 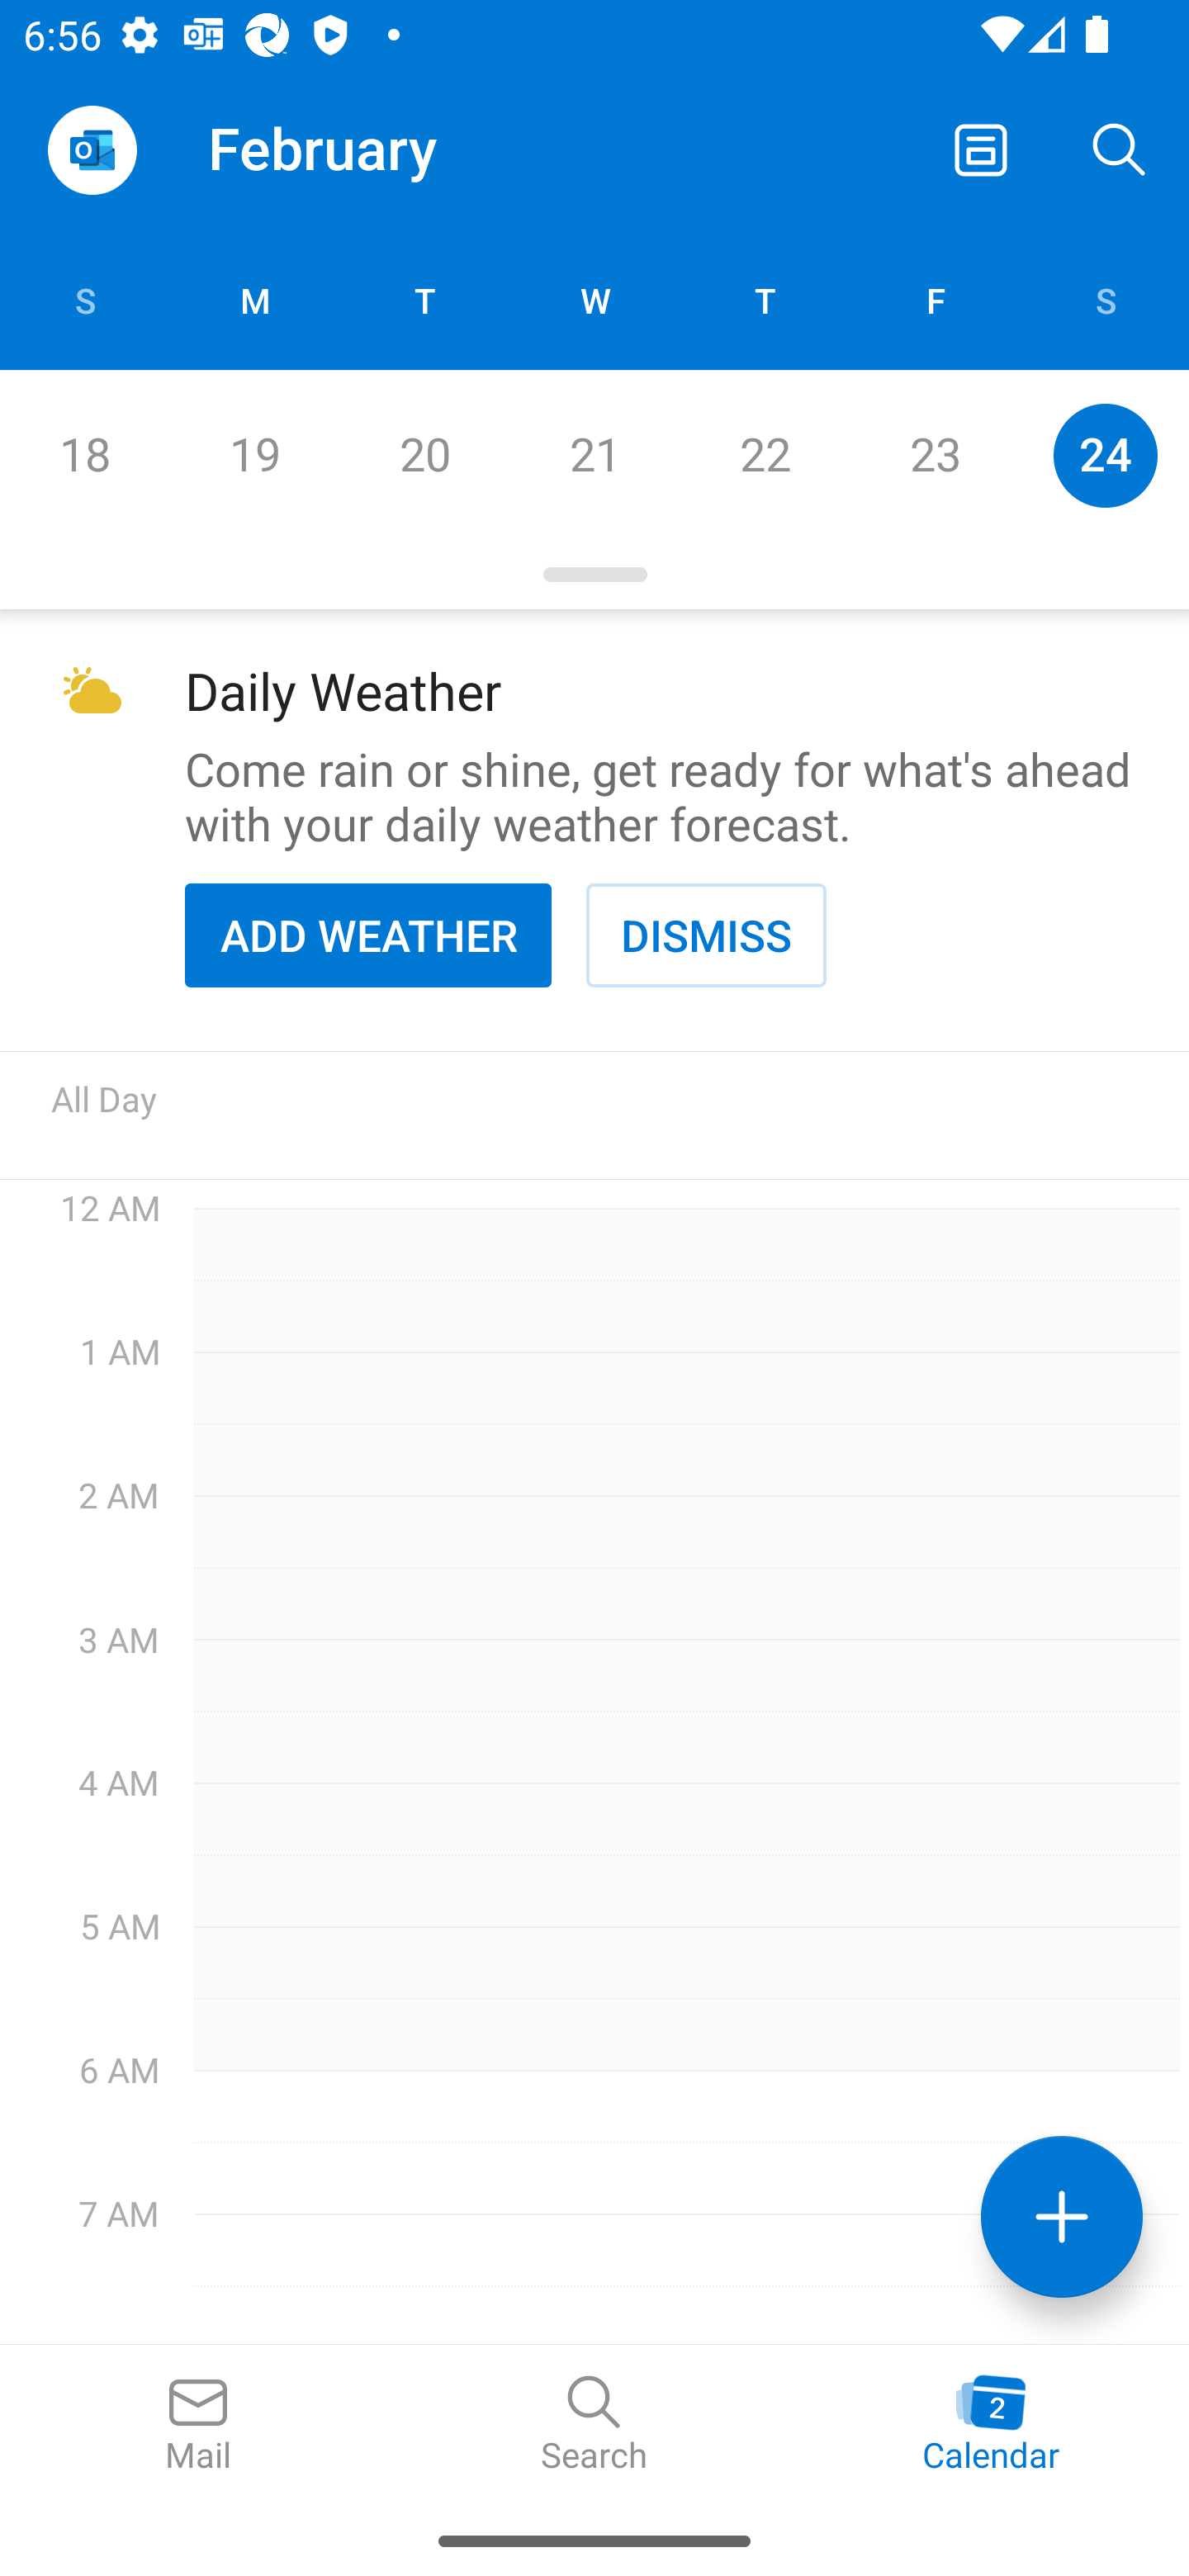 I want to click on 20 Tuesday, February 20, so click(x=424, y=456).